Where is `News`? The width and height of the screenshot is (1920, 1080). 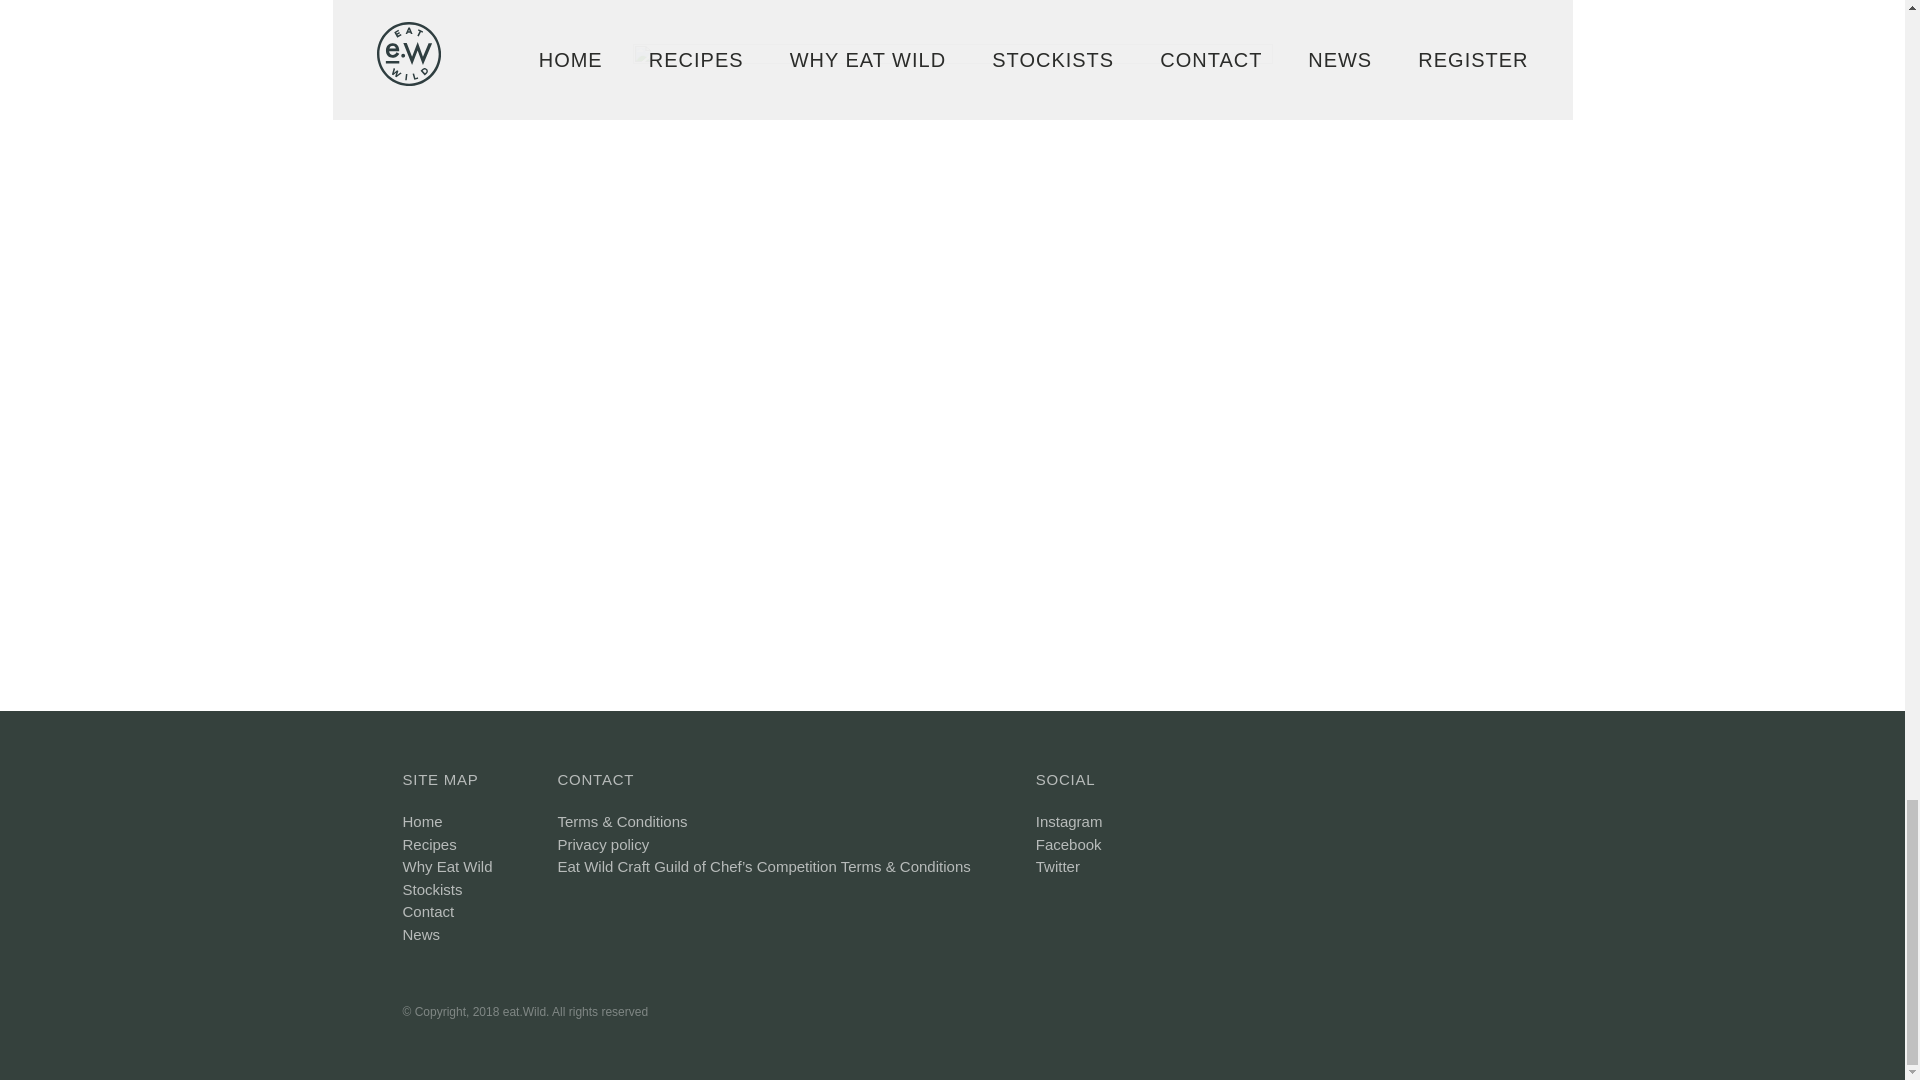
News is located at coordinates (420, 934).